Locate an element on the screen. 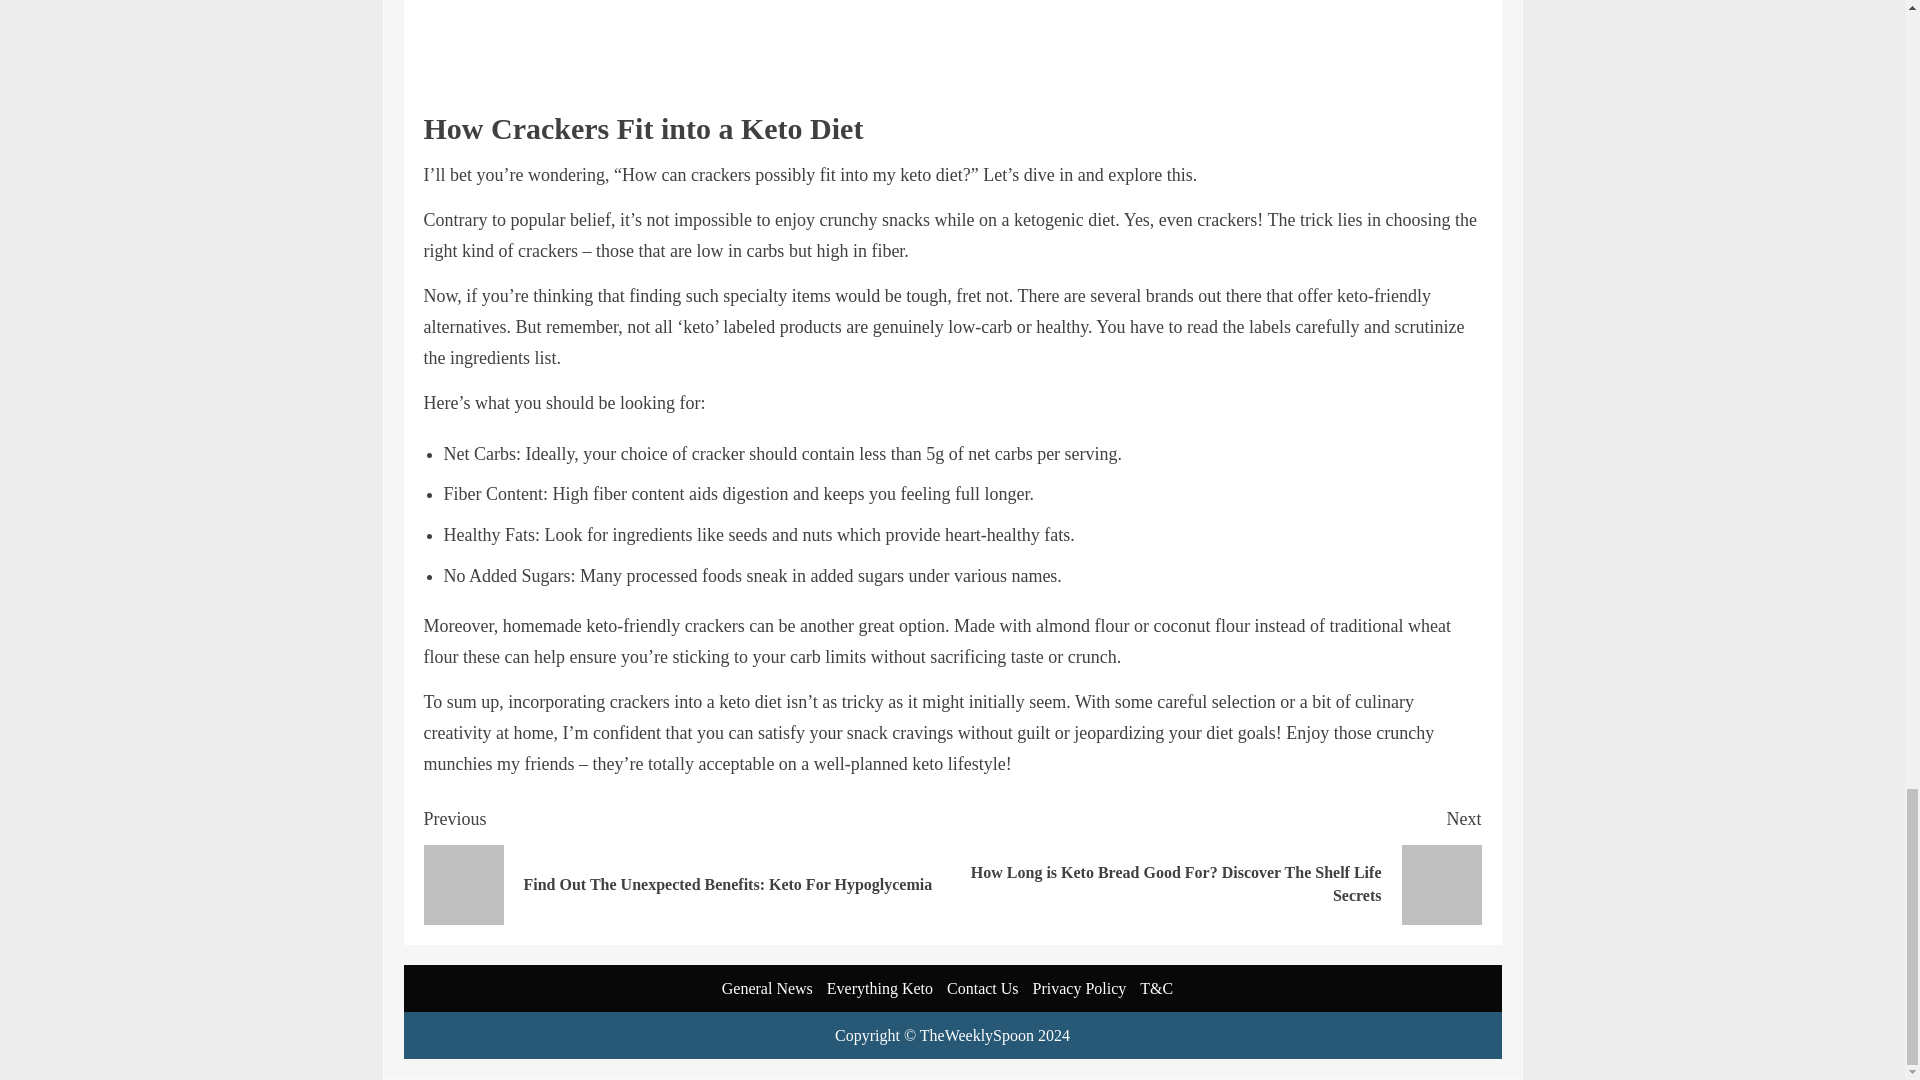 Image resolution: width=1920 pixels, height=1080 pixels. Everything Keto is located at coordinates (880, 988).